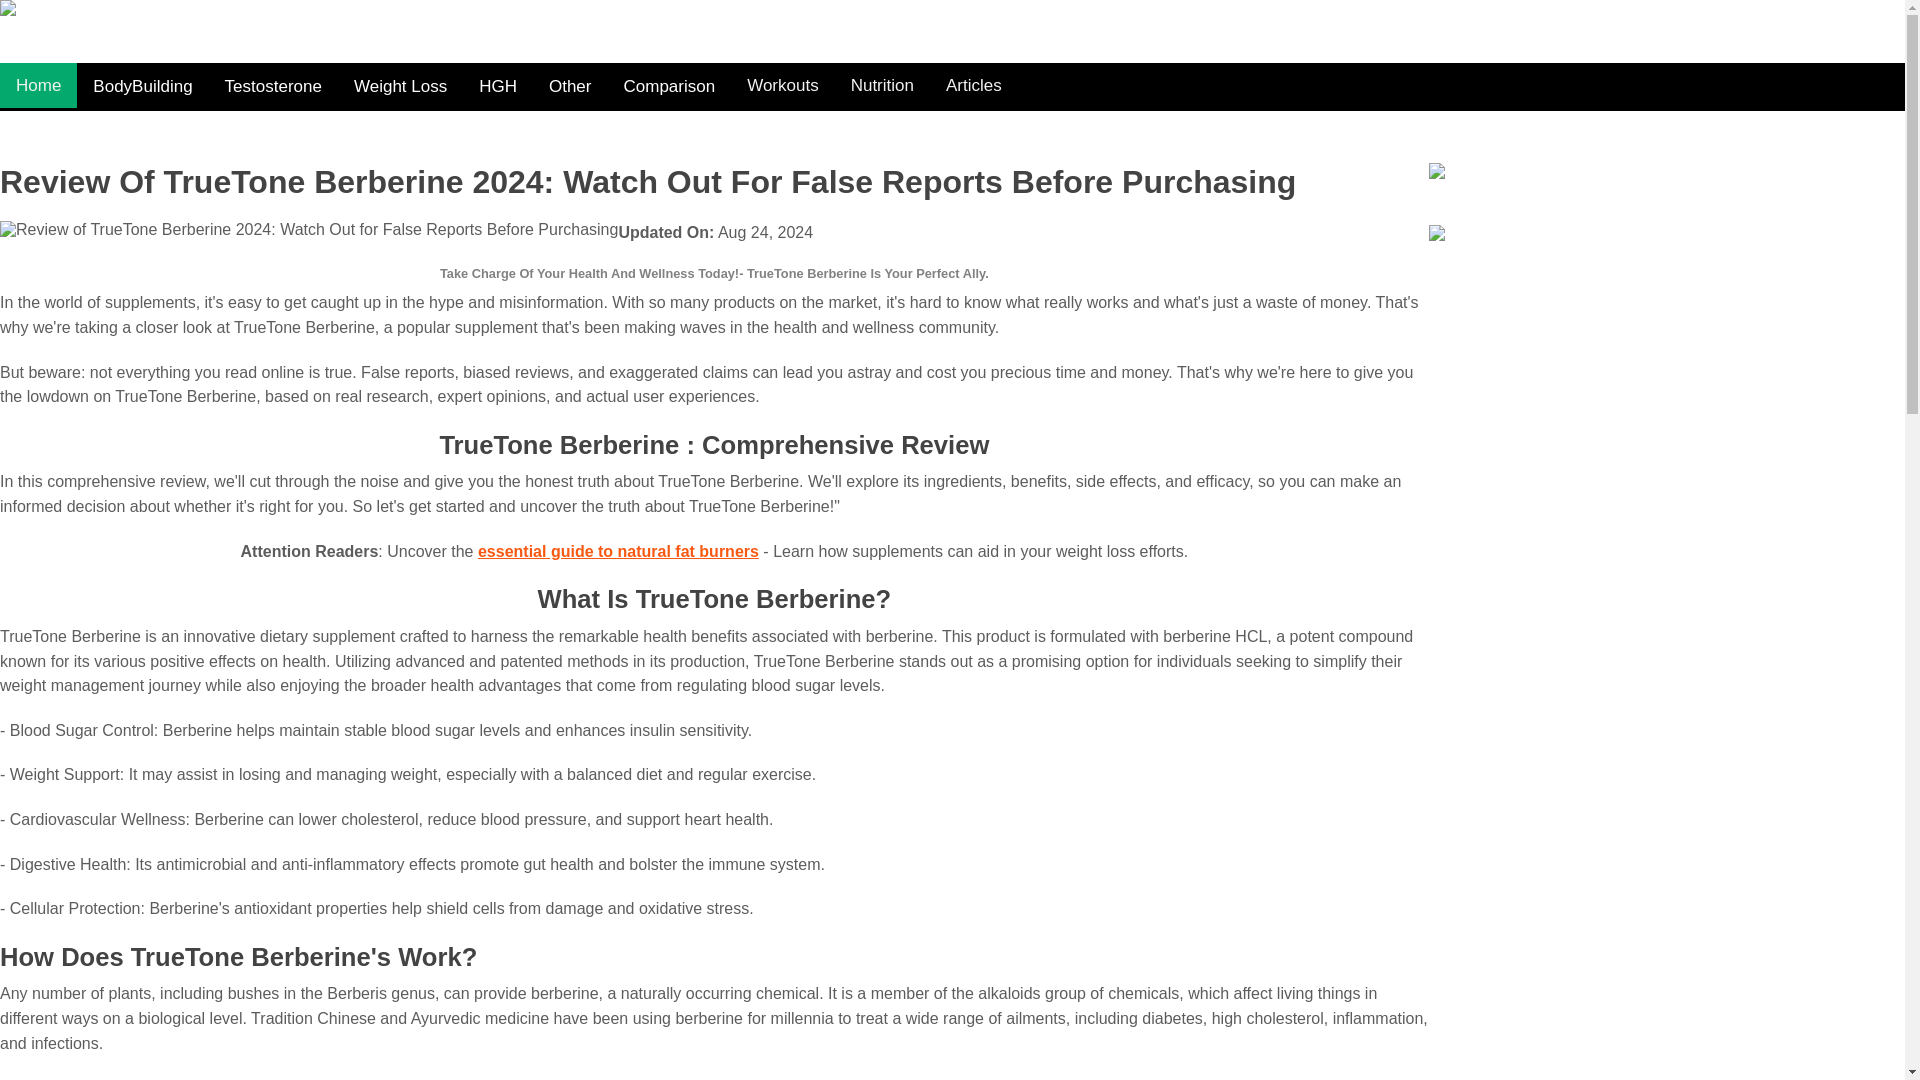 The height and width of the screenshot is (1080, 1920). Describe the element at coordinates (400, 86) in the screenshot. I see `Weight Loss` at that location.